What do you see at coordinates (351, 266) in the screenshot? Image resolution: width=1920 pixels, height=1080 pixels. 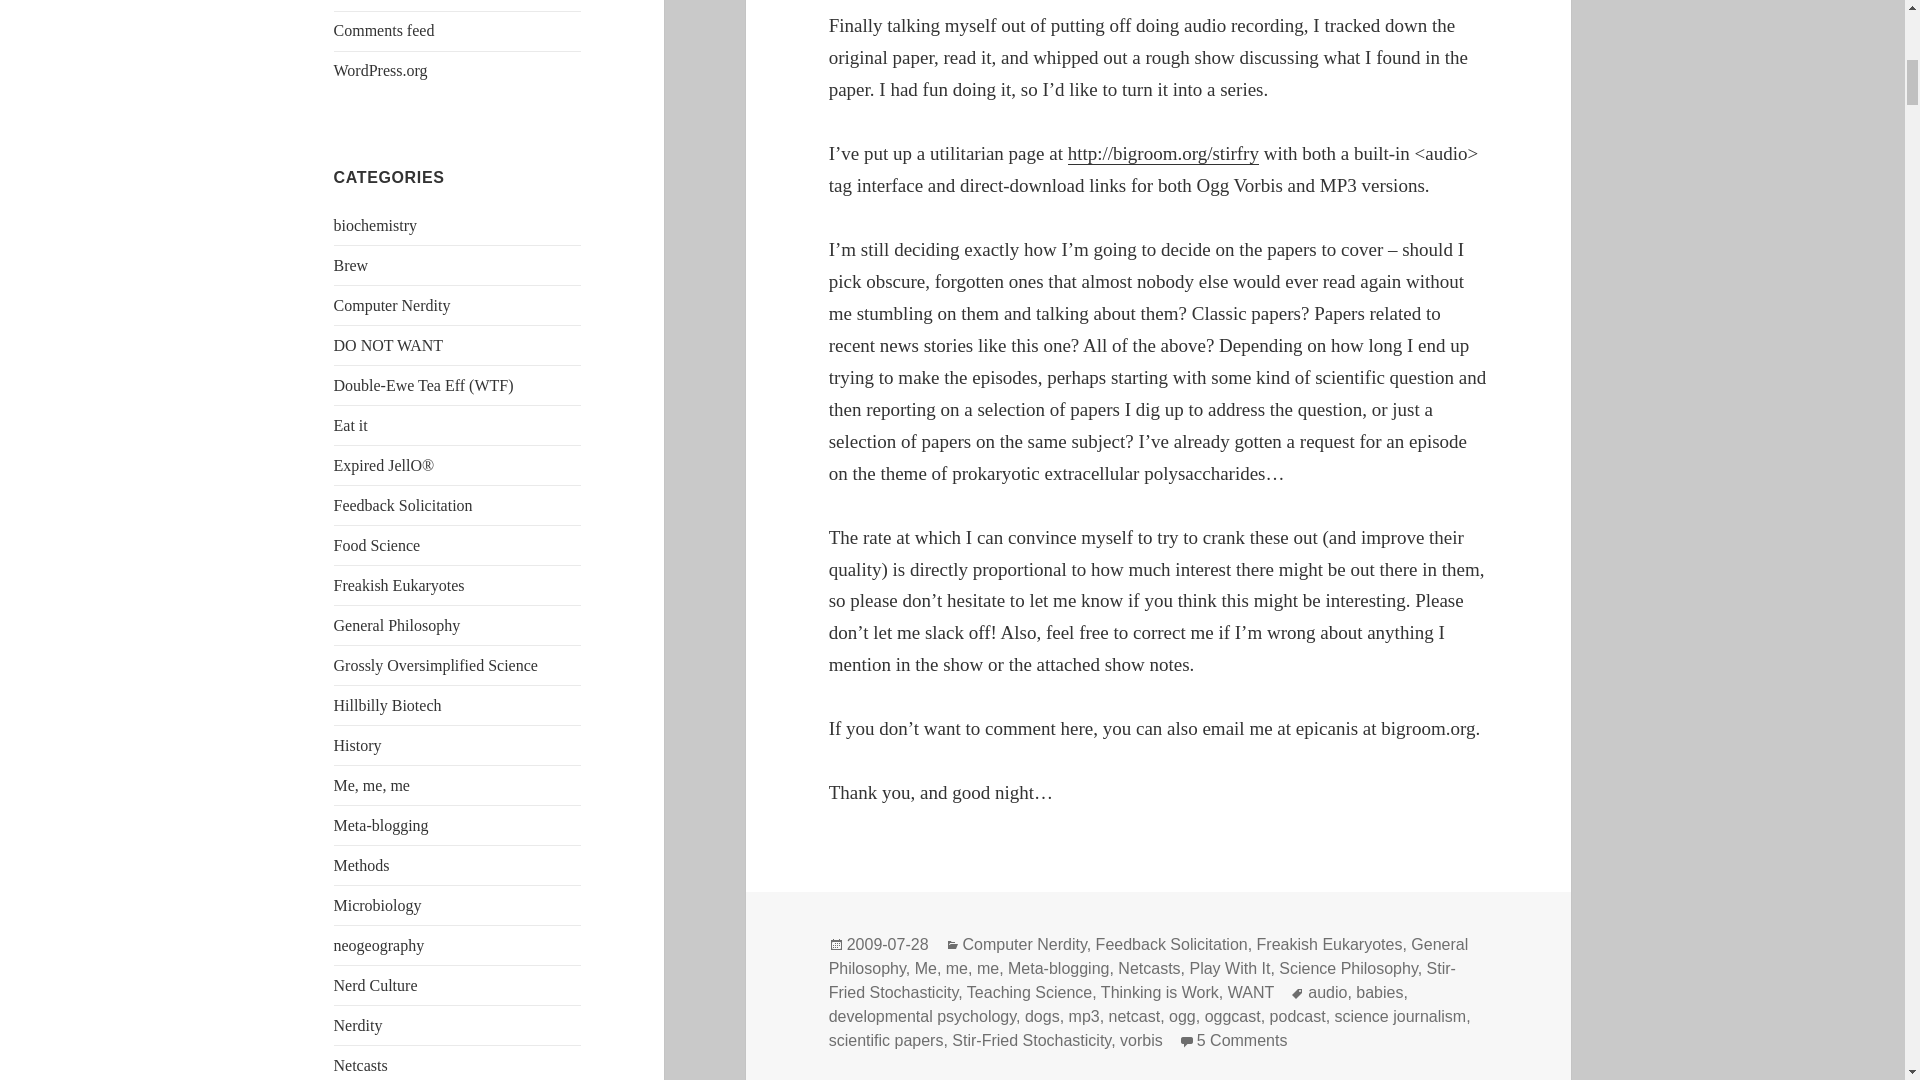 I see `Brew` at bounding box center [351, 266].